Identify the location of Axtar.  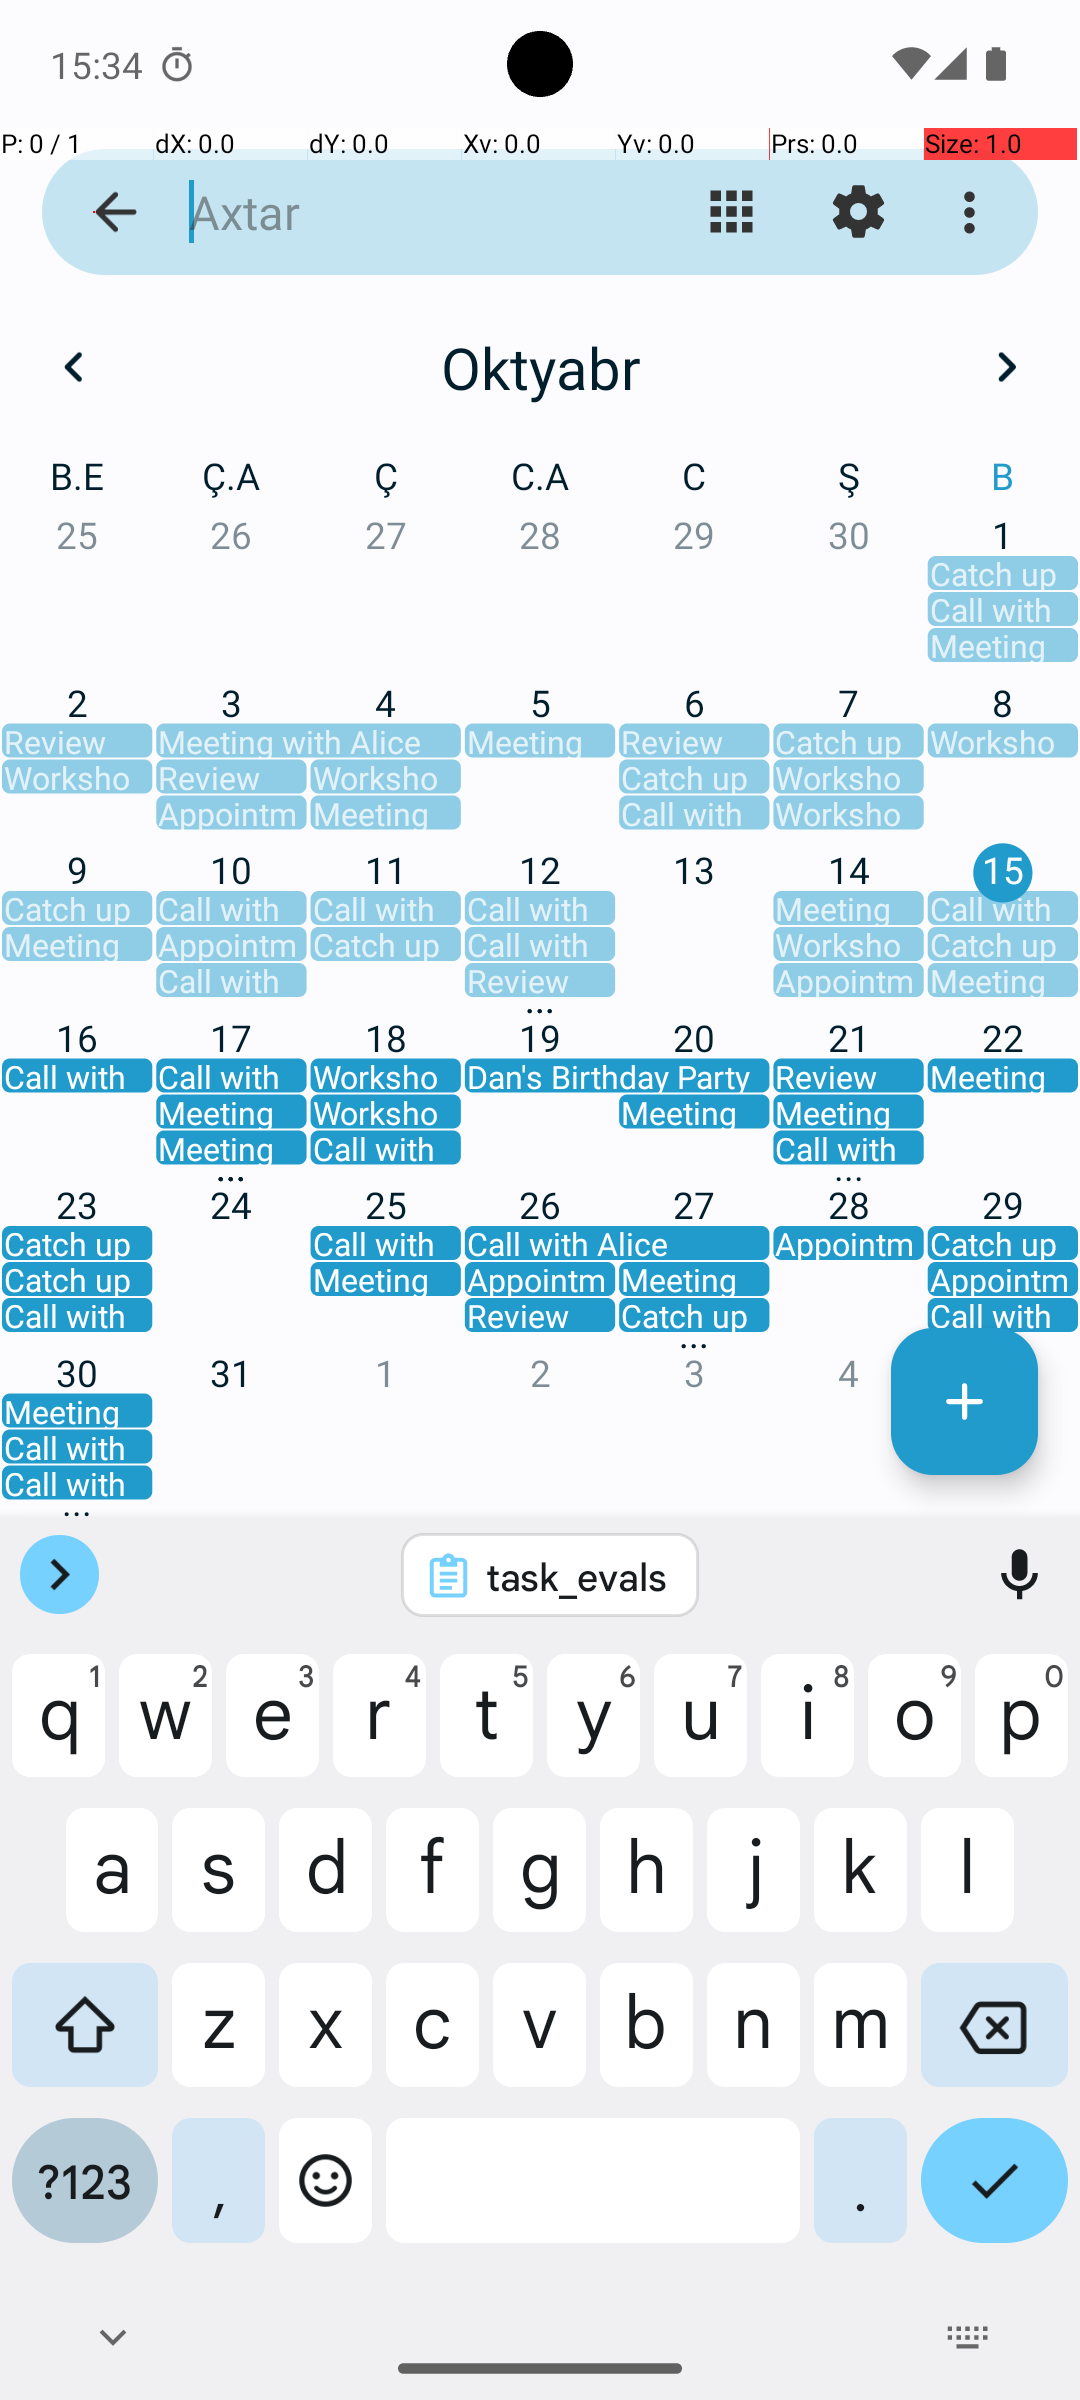
(386, 212).